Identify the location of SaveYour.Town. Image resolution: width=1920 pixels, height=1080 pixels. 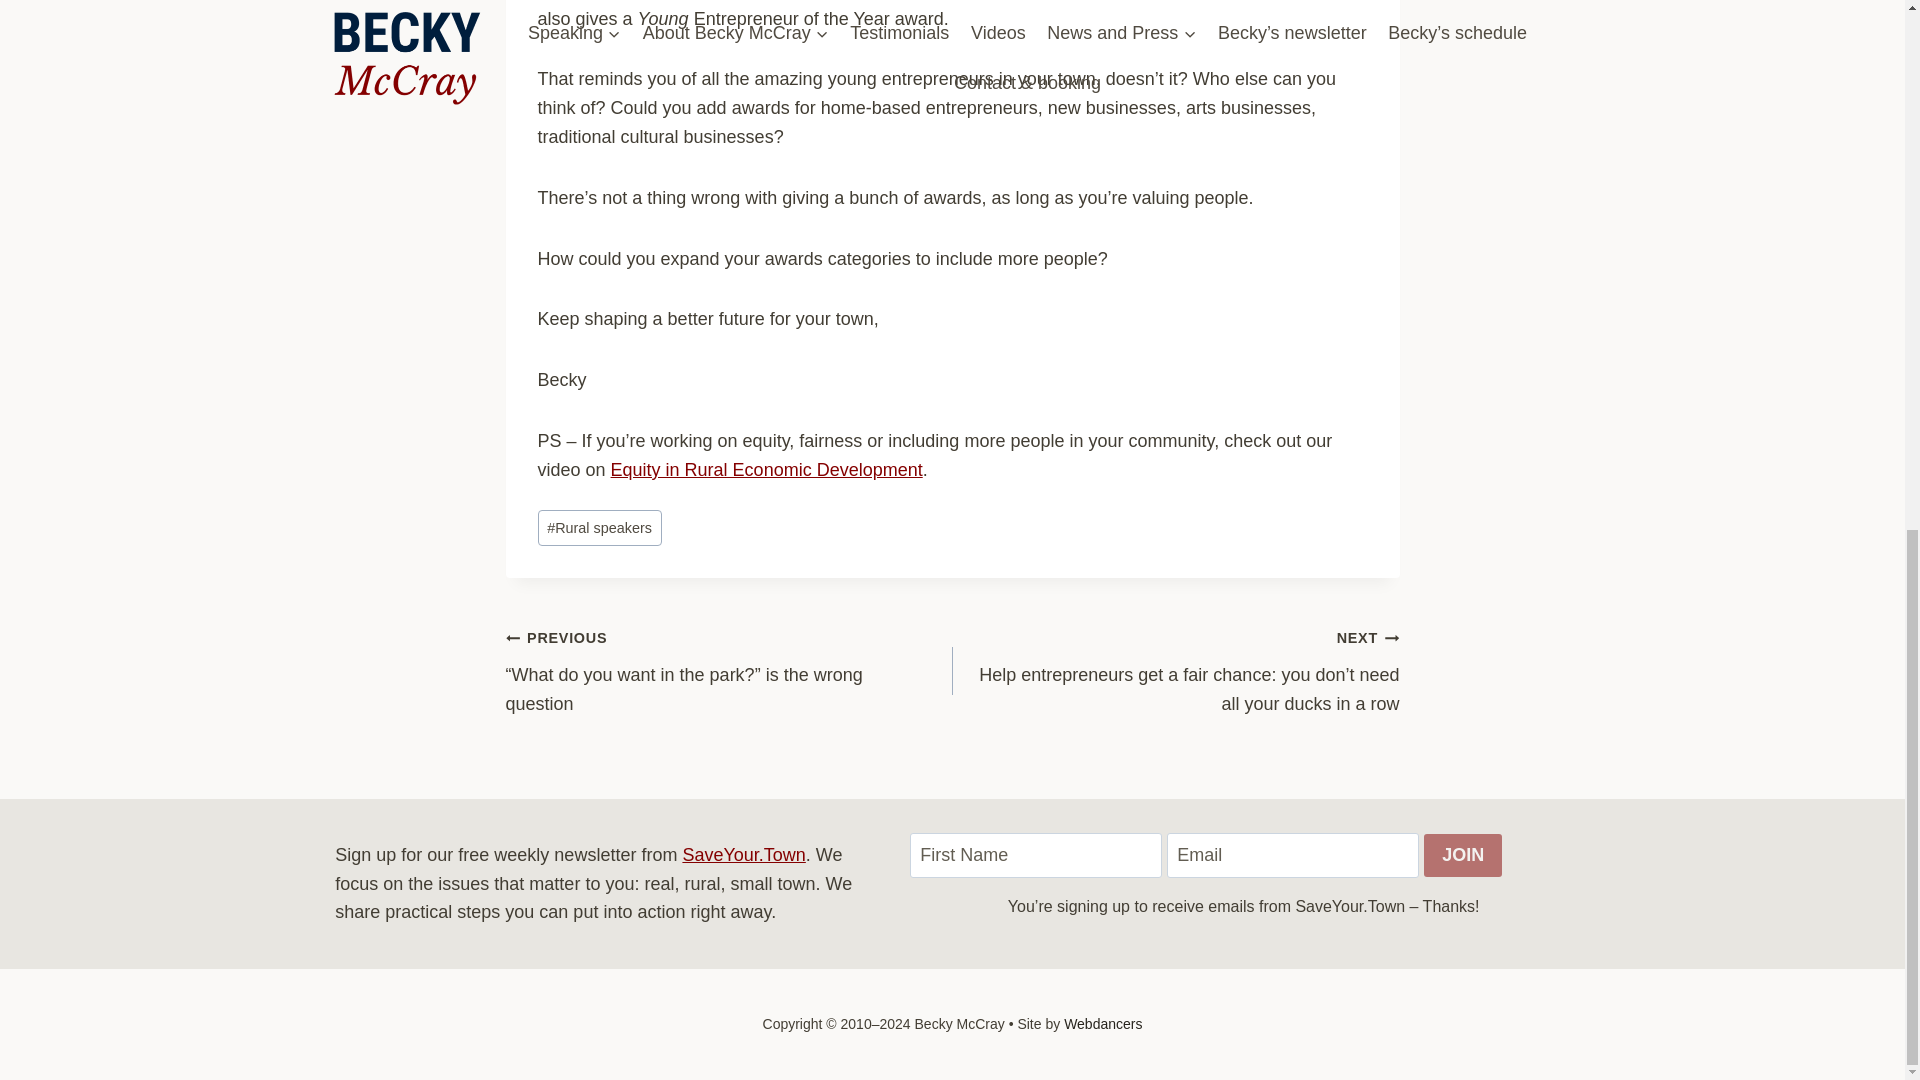
(742, 854).